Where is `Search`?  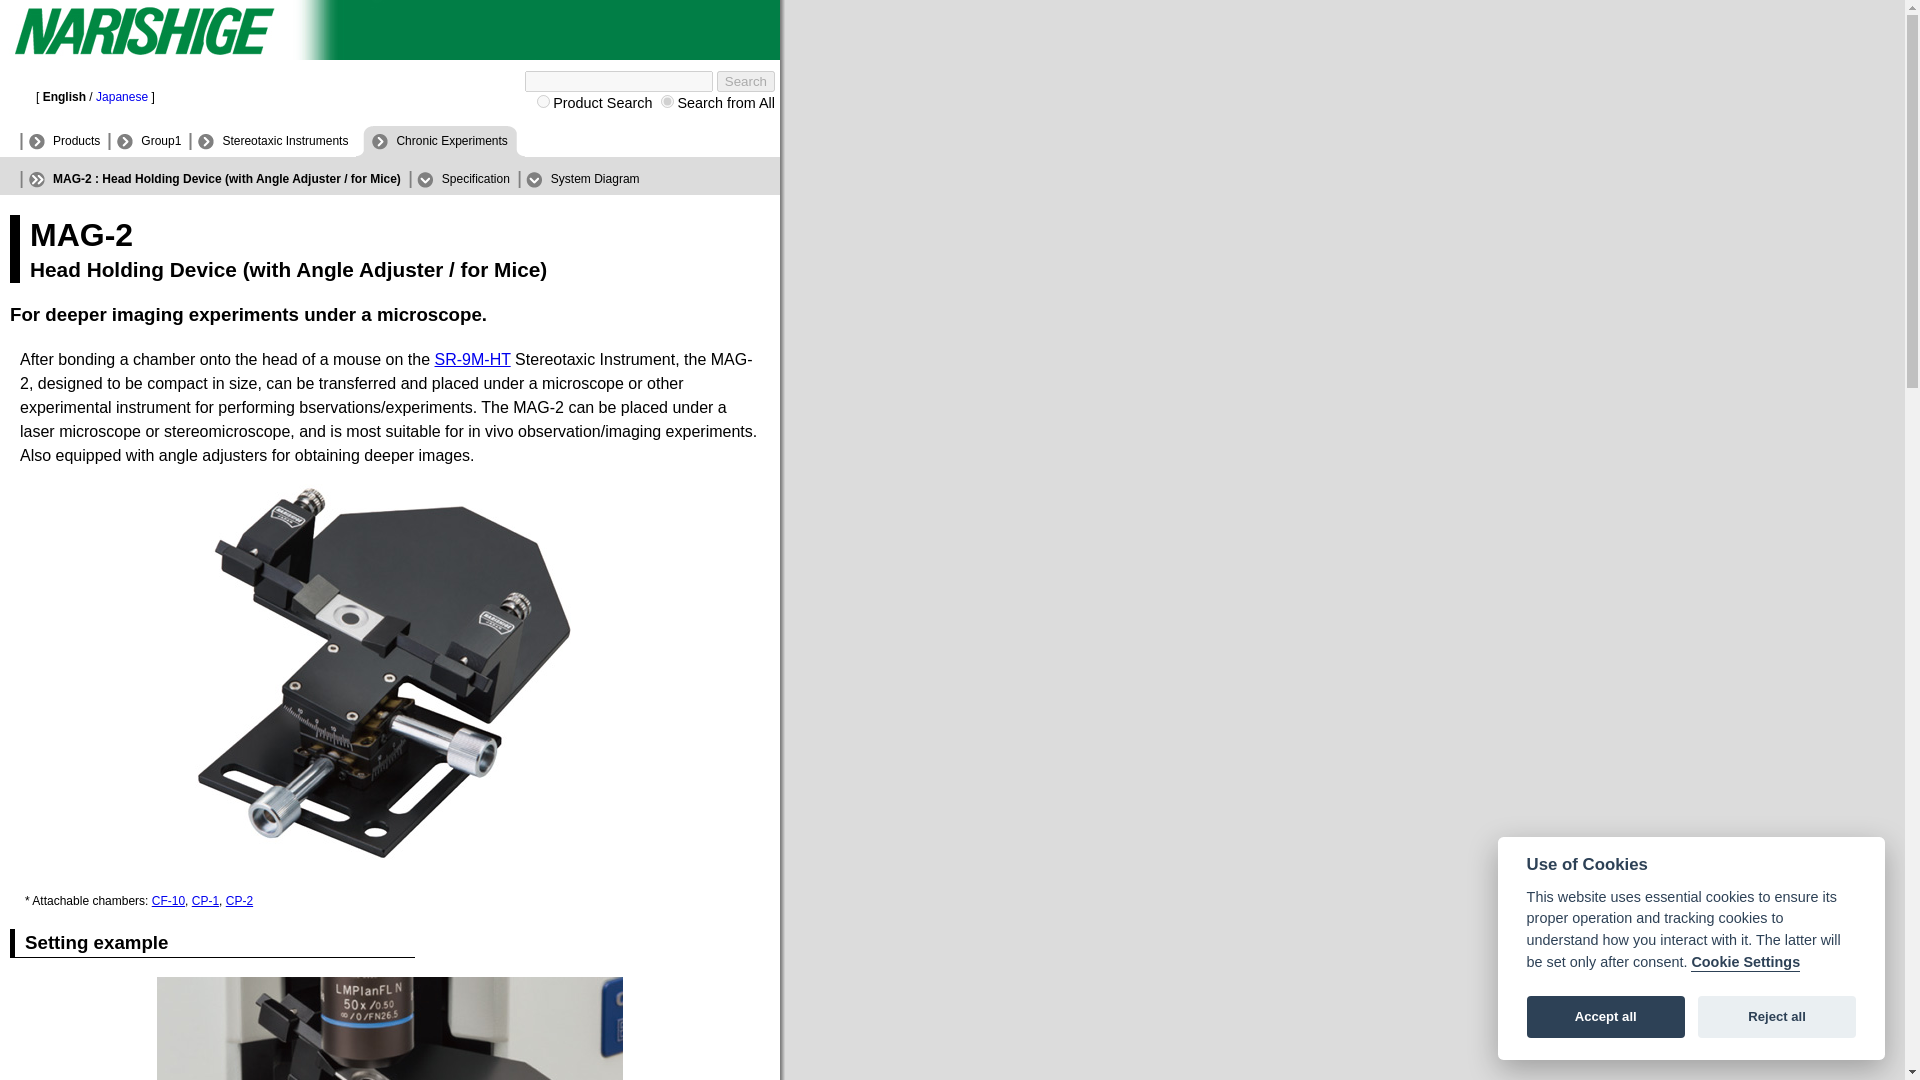 Search is located at coordinates (746, 81).